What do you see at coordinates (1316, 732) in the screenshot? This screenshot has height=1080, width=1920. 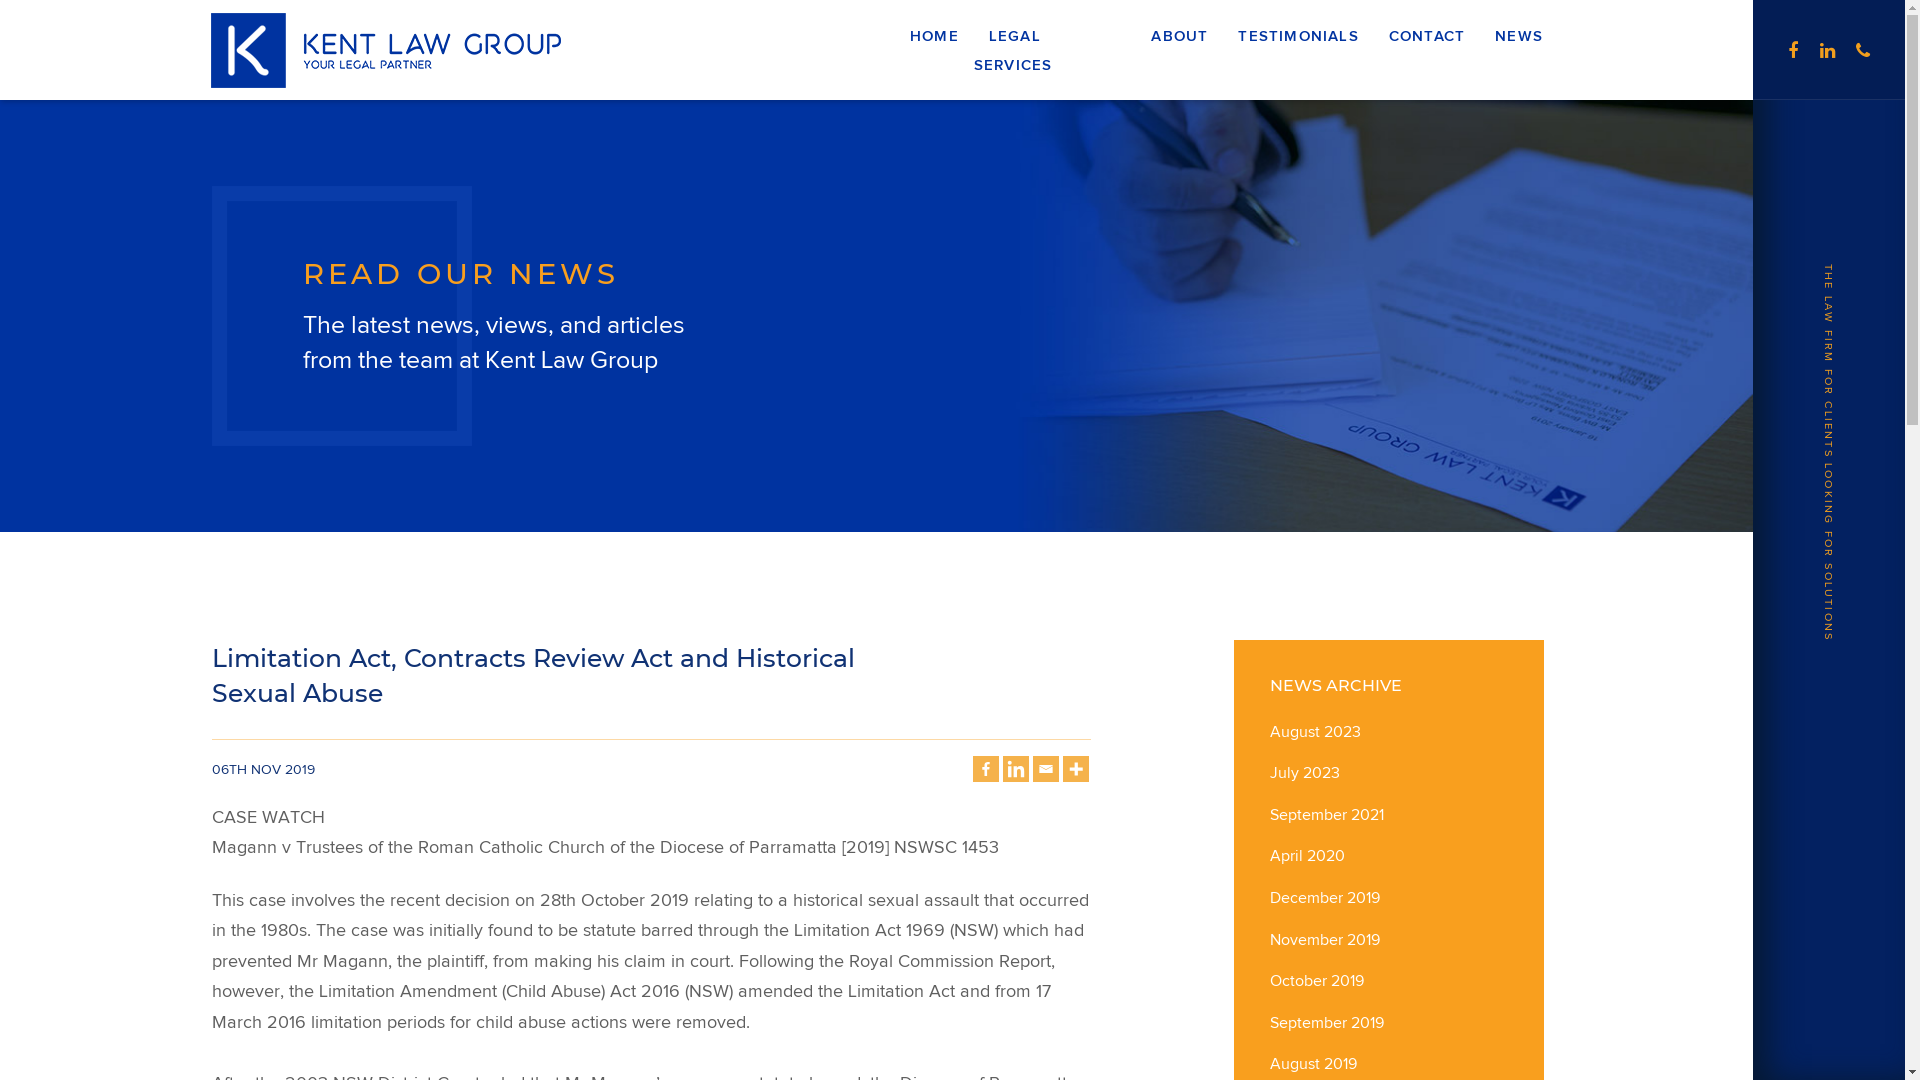 I see `August 2023` at bounding box center [1316, 732].